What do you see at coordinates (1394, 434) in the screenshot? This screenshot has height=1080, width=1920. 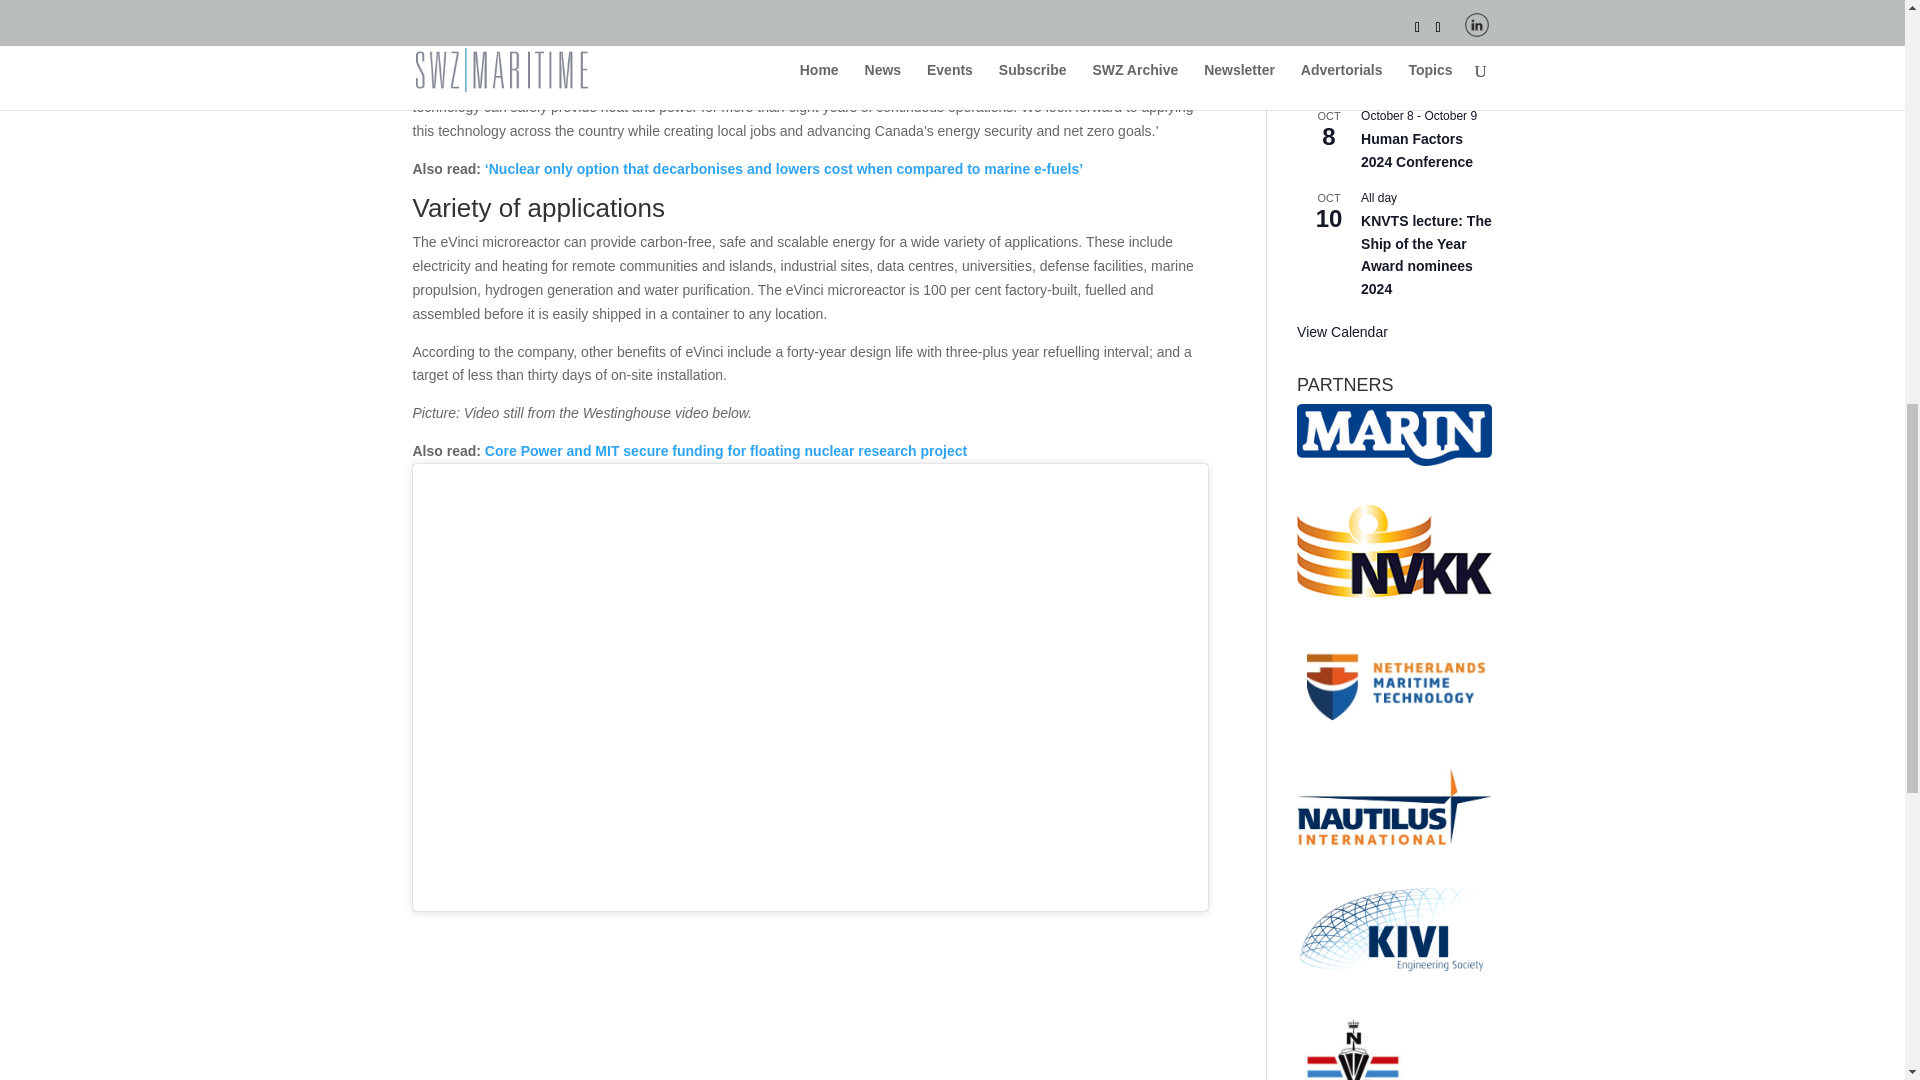 I see `PARTNERS` at bounding box center [1394, 434].